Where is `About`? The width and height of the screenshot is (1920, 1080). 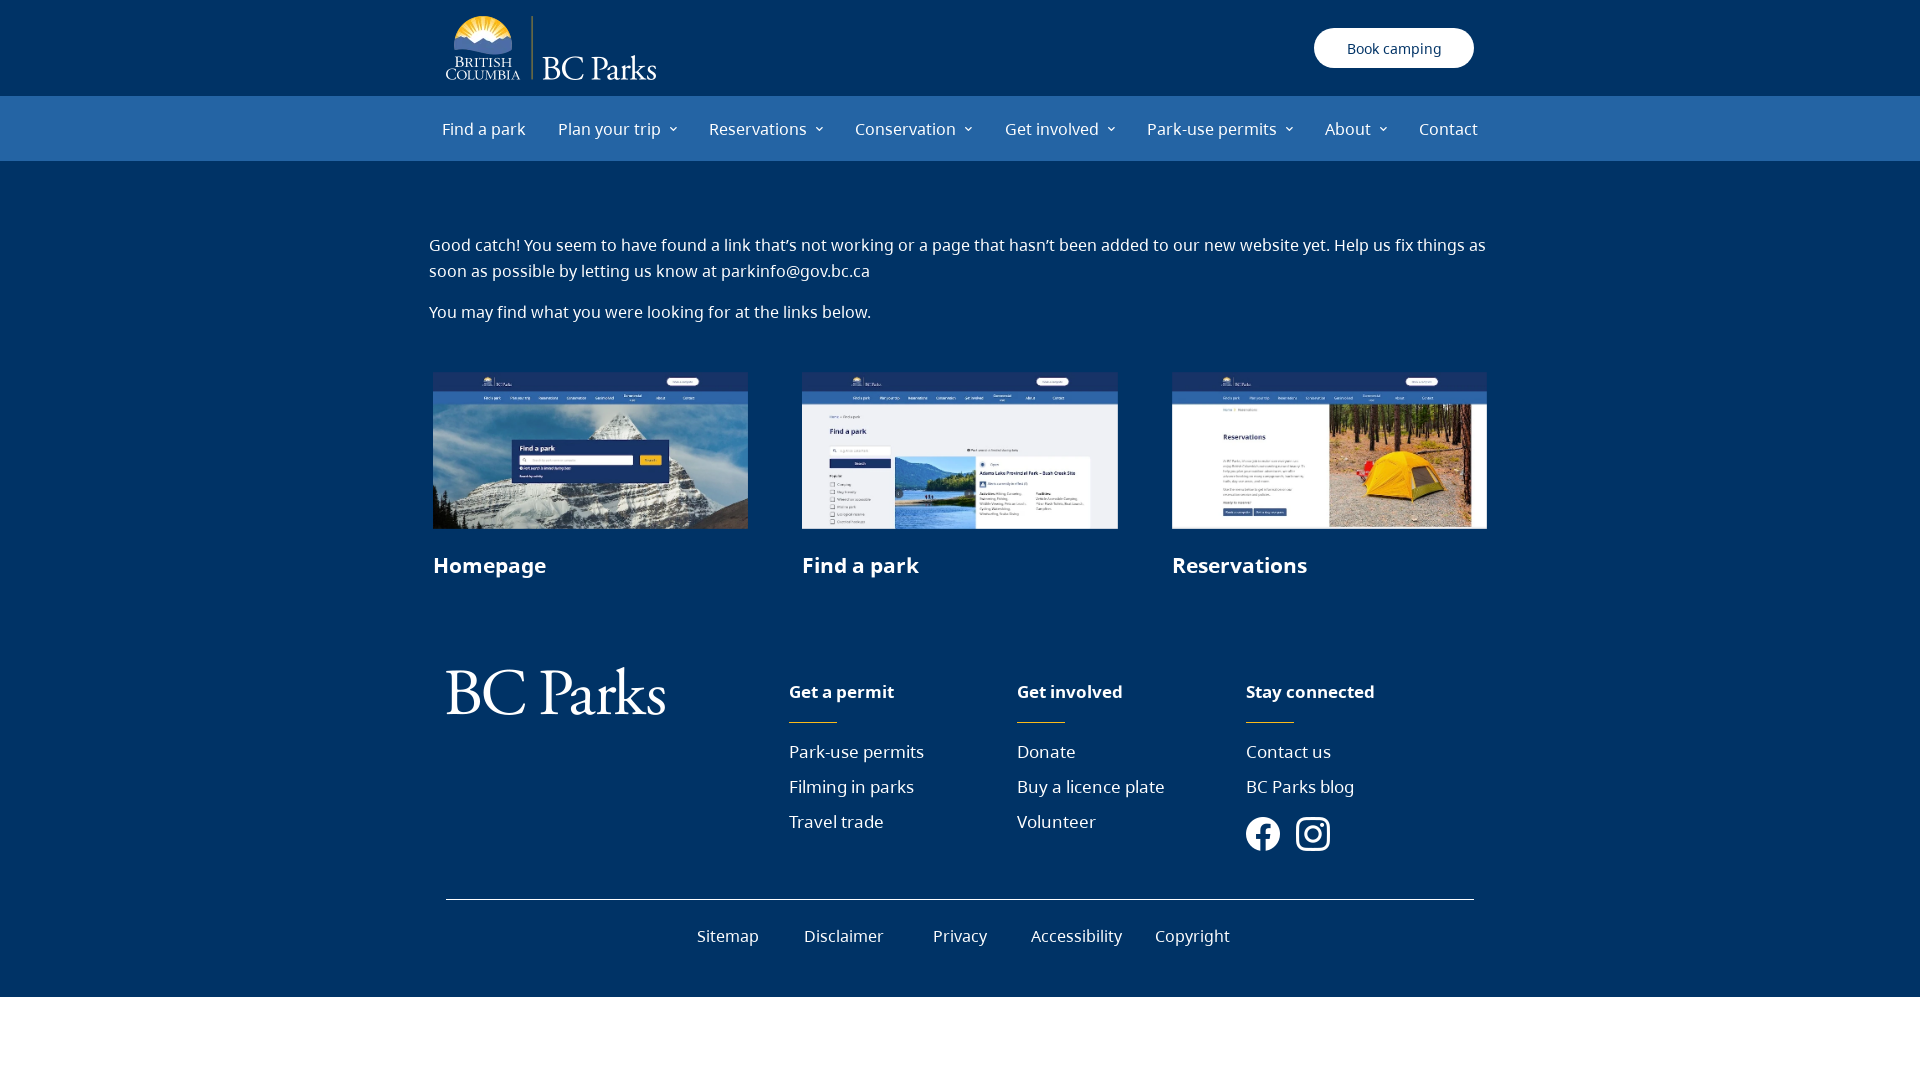 About is located at coordinates (1356, 129).